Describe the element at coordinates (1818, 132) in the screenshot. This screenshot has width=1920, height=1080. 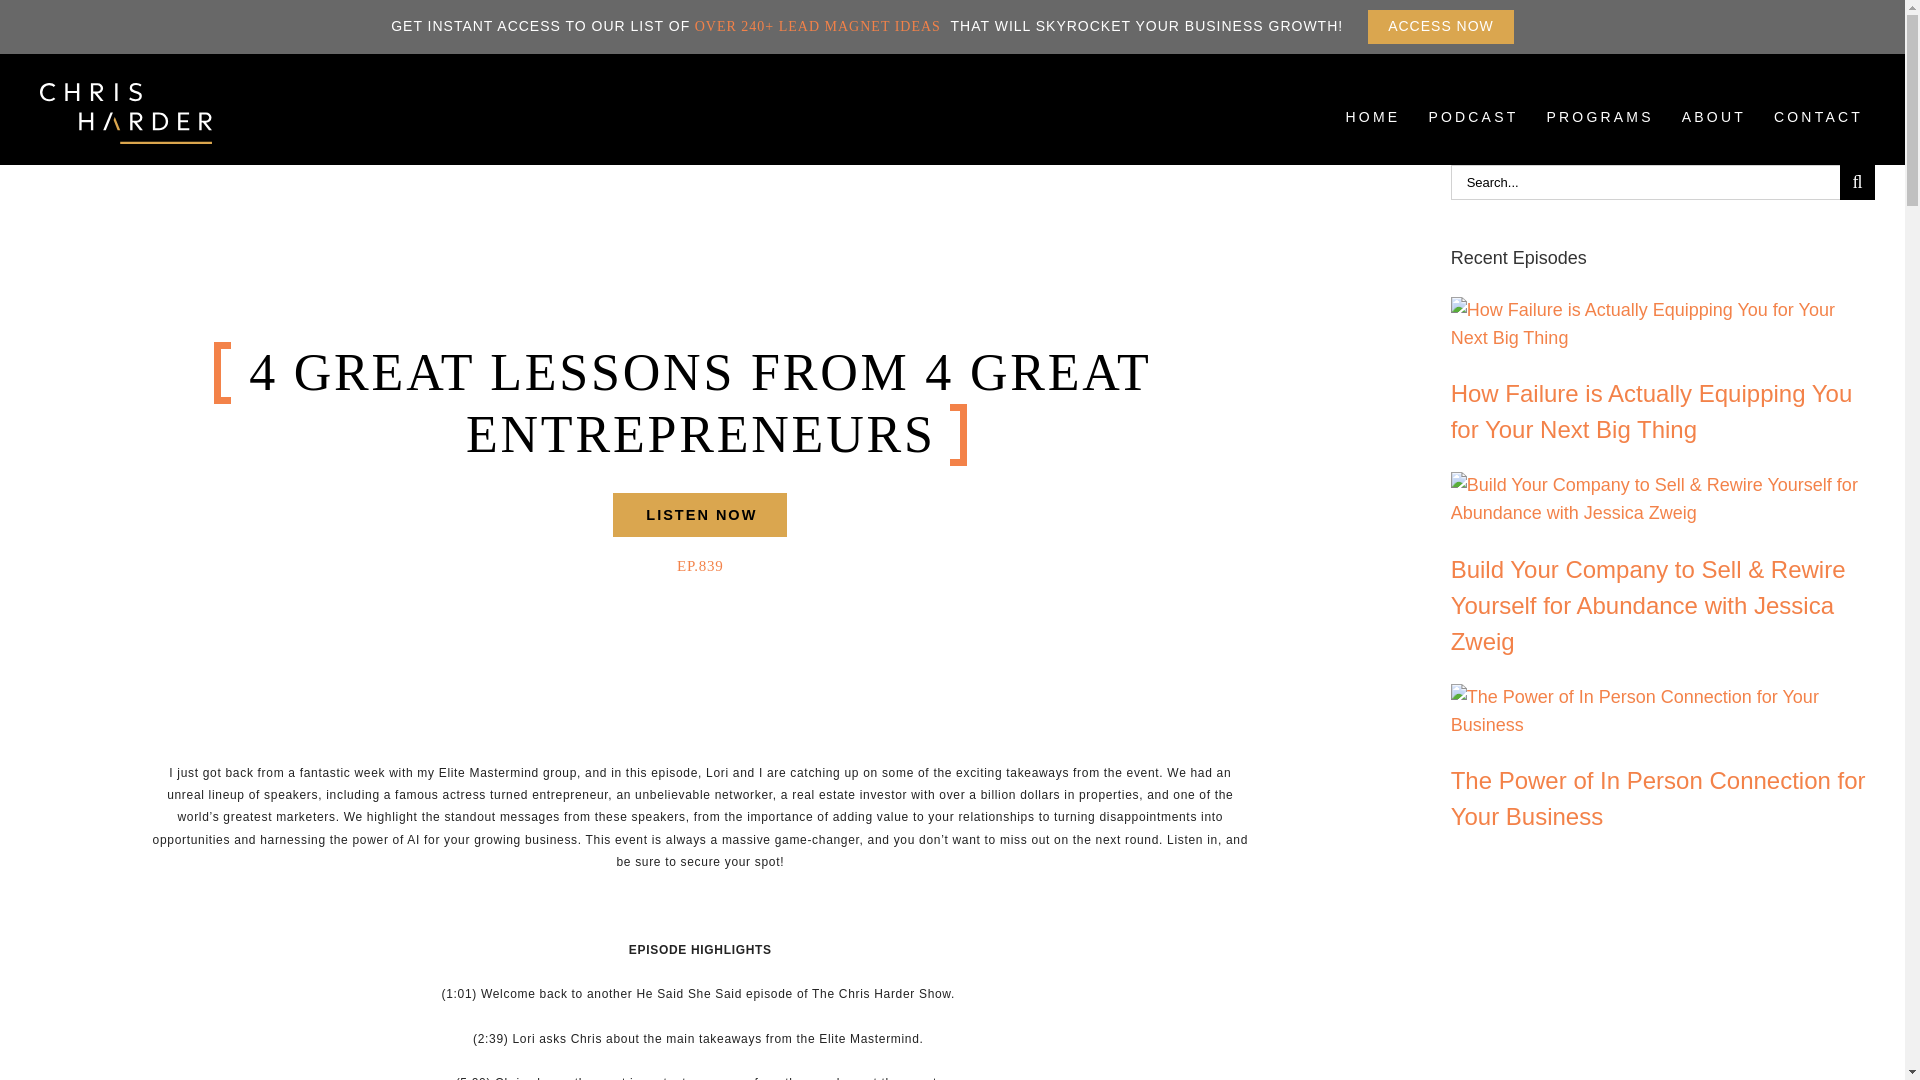
I see `ACCESS NOW` at that location.